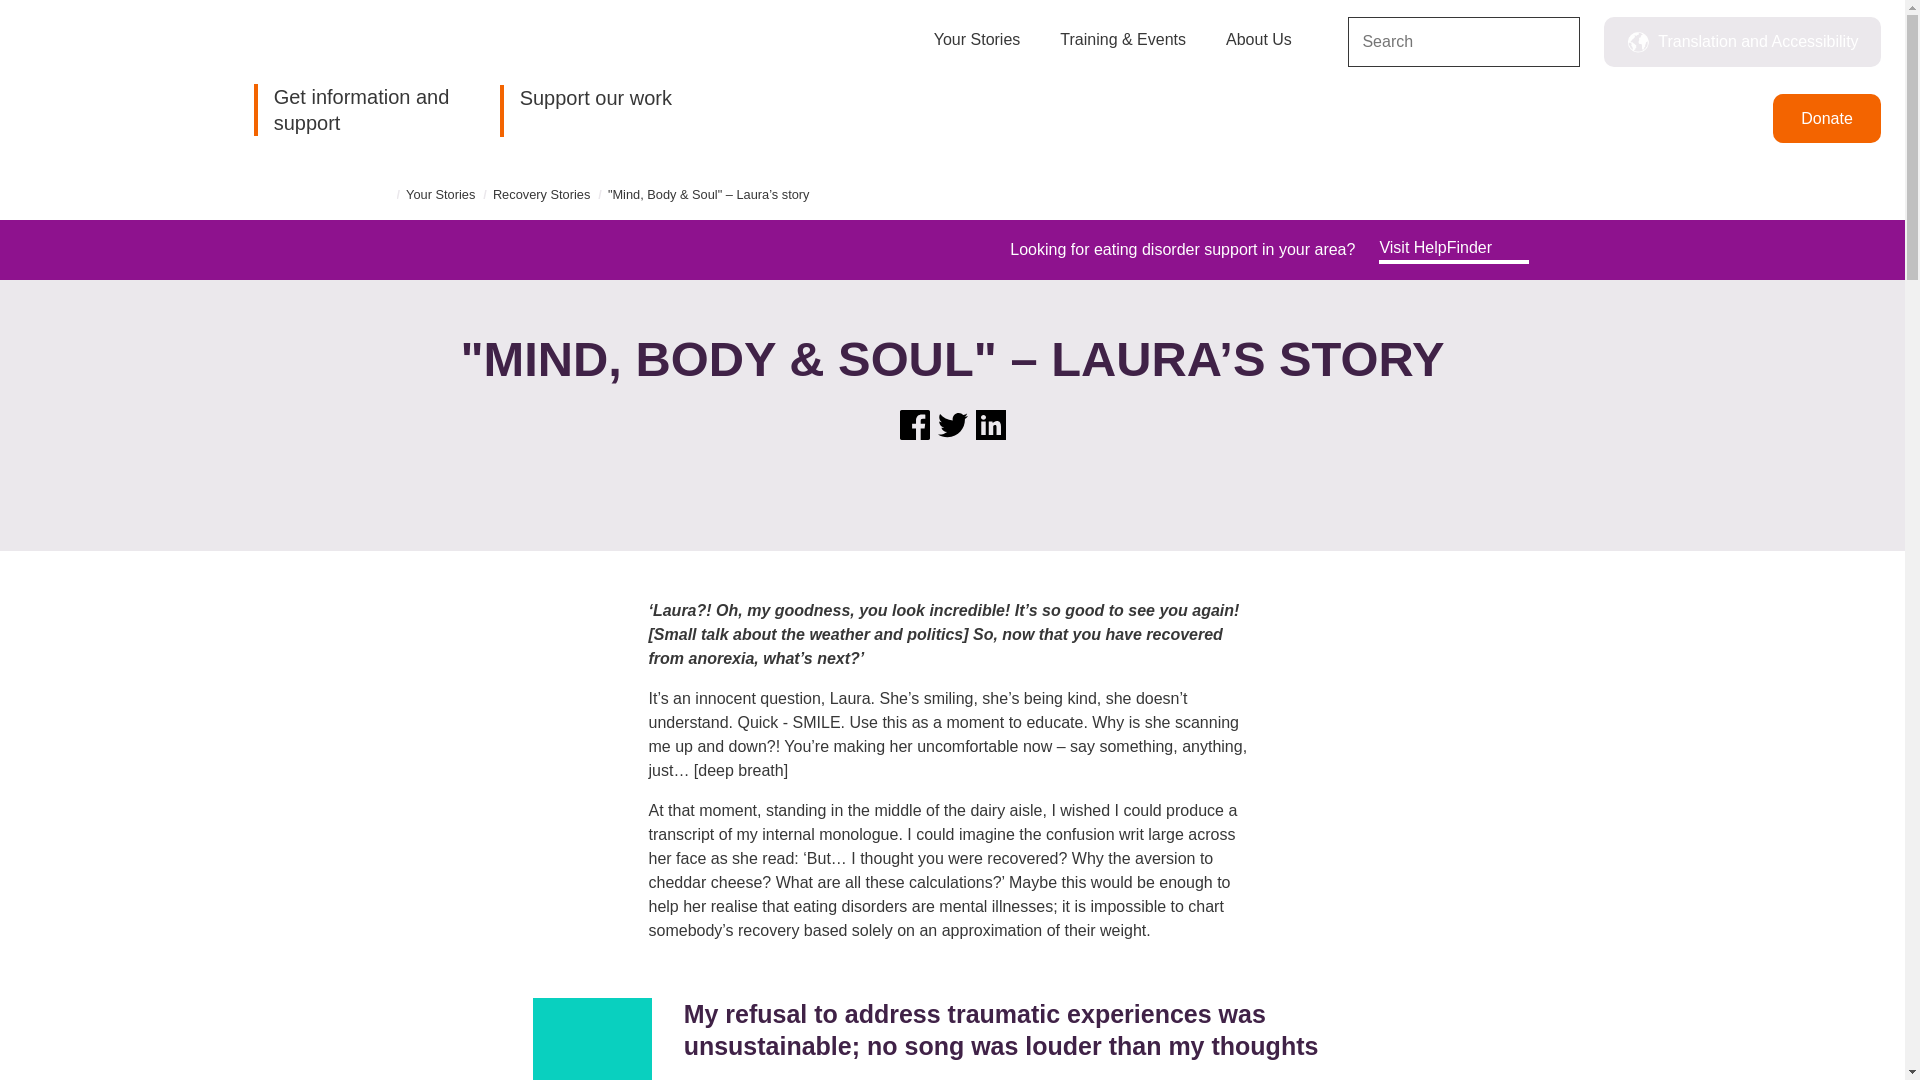 This screenshot has height=1080, width=1920. I want to click on About Us, so click(1259, 50).